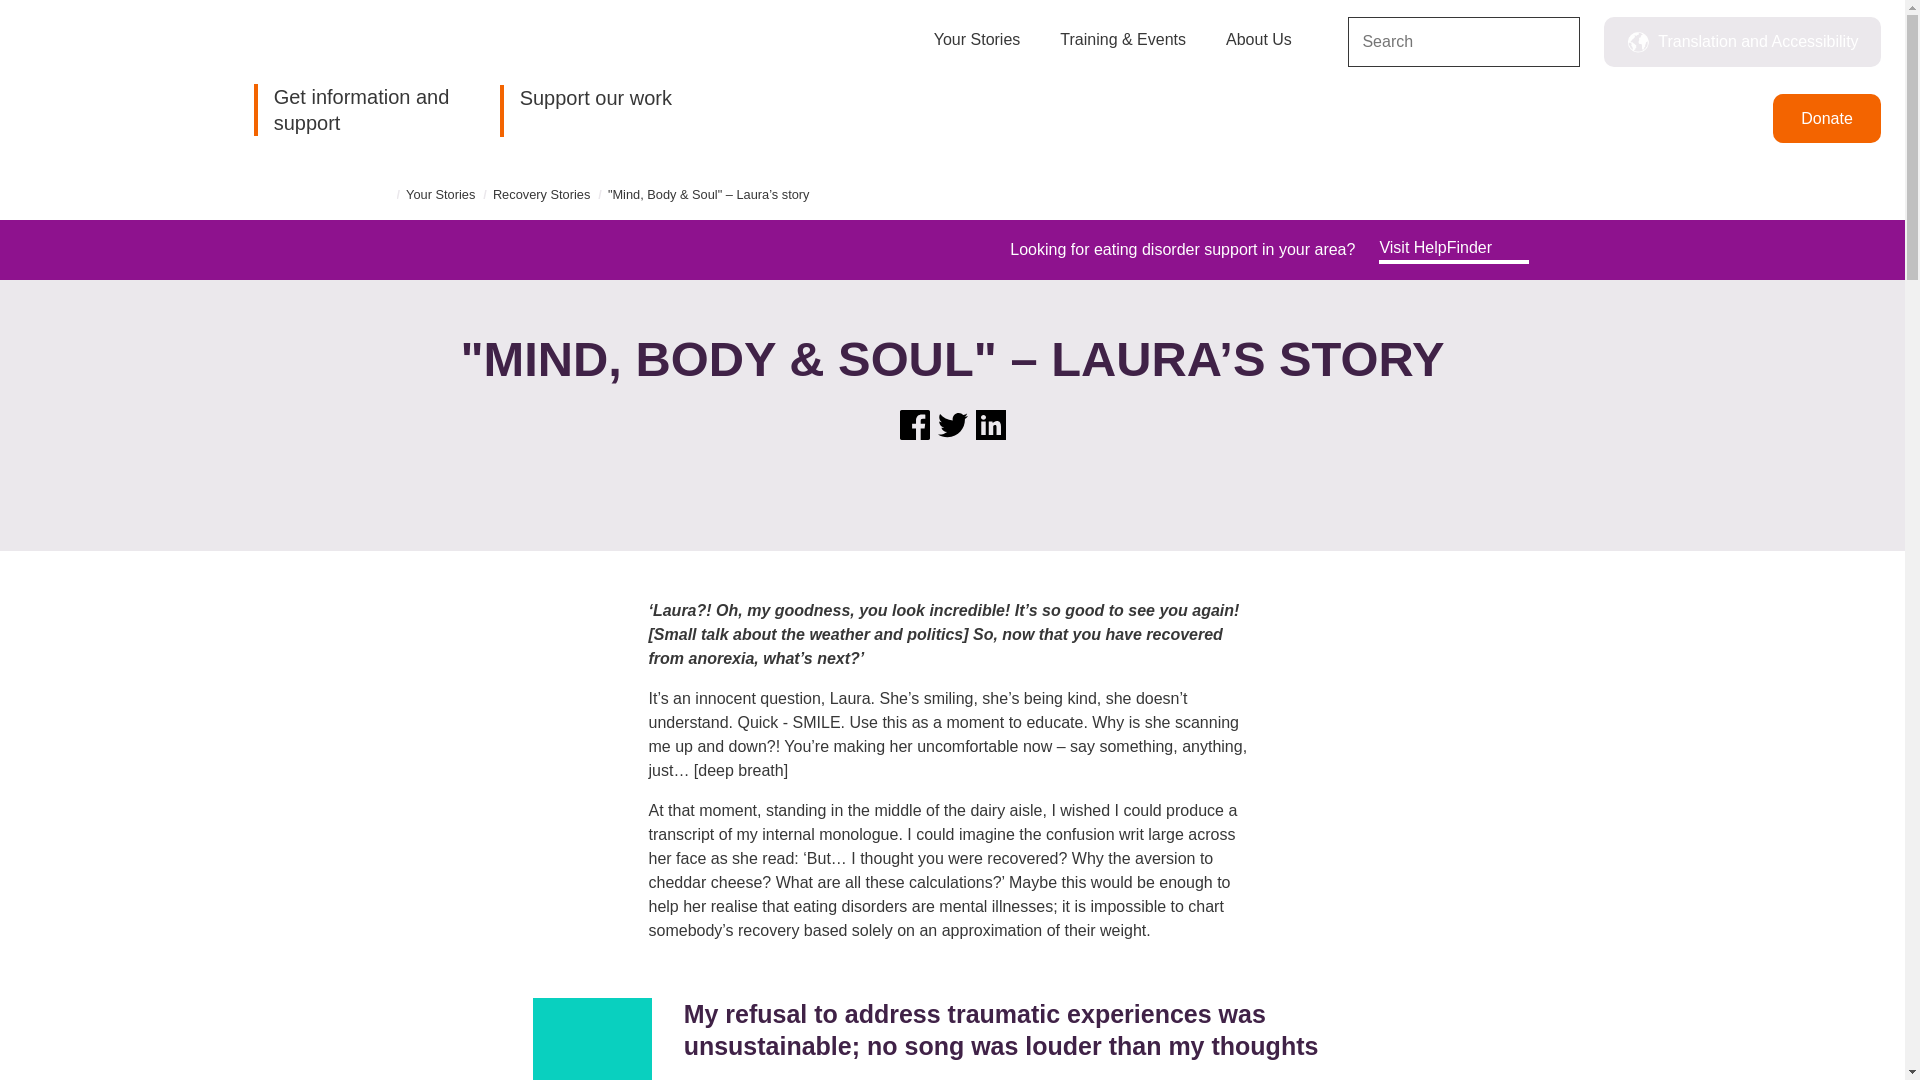 This screenshot has height=1080, width=1920. I want to click on About Us, so click(1259, 50).